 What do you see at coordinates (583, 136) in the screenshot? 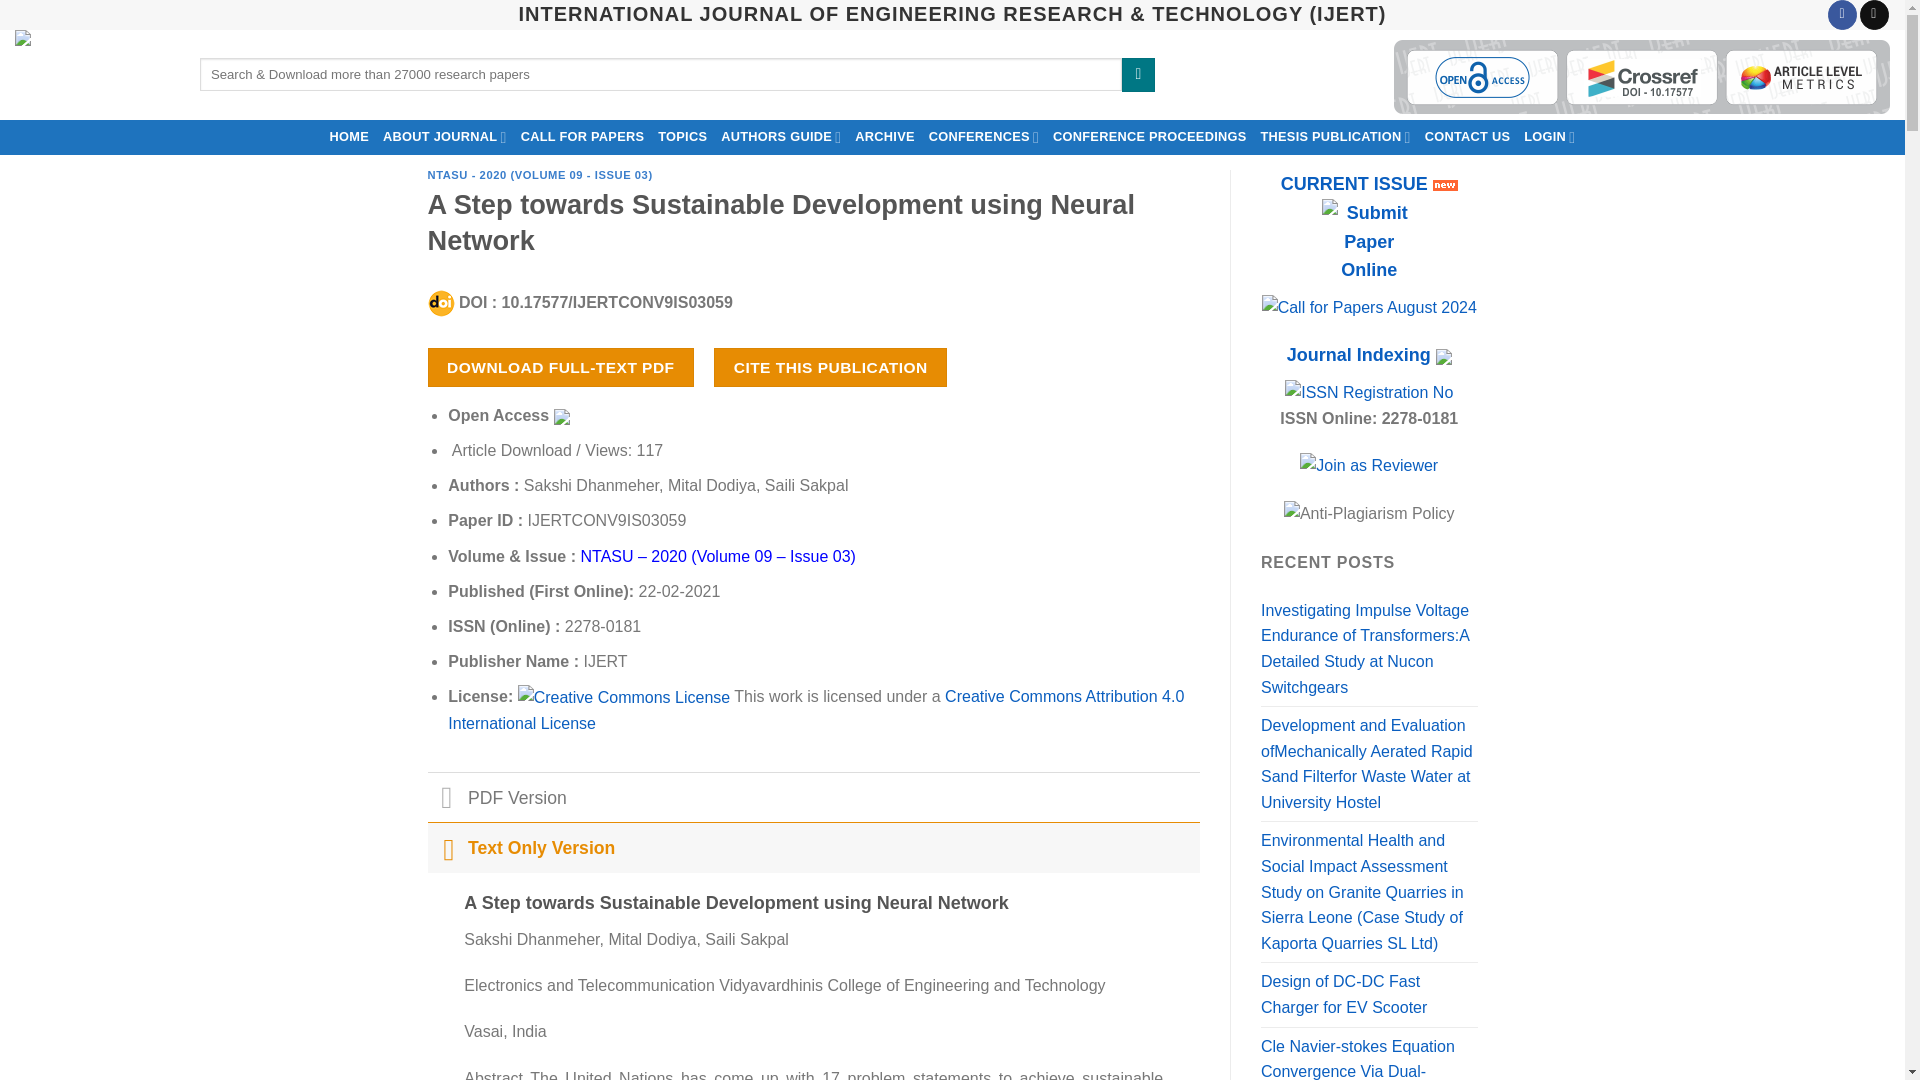
I see `CALL FOR PAPERS` at bounding box center [583, 136].